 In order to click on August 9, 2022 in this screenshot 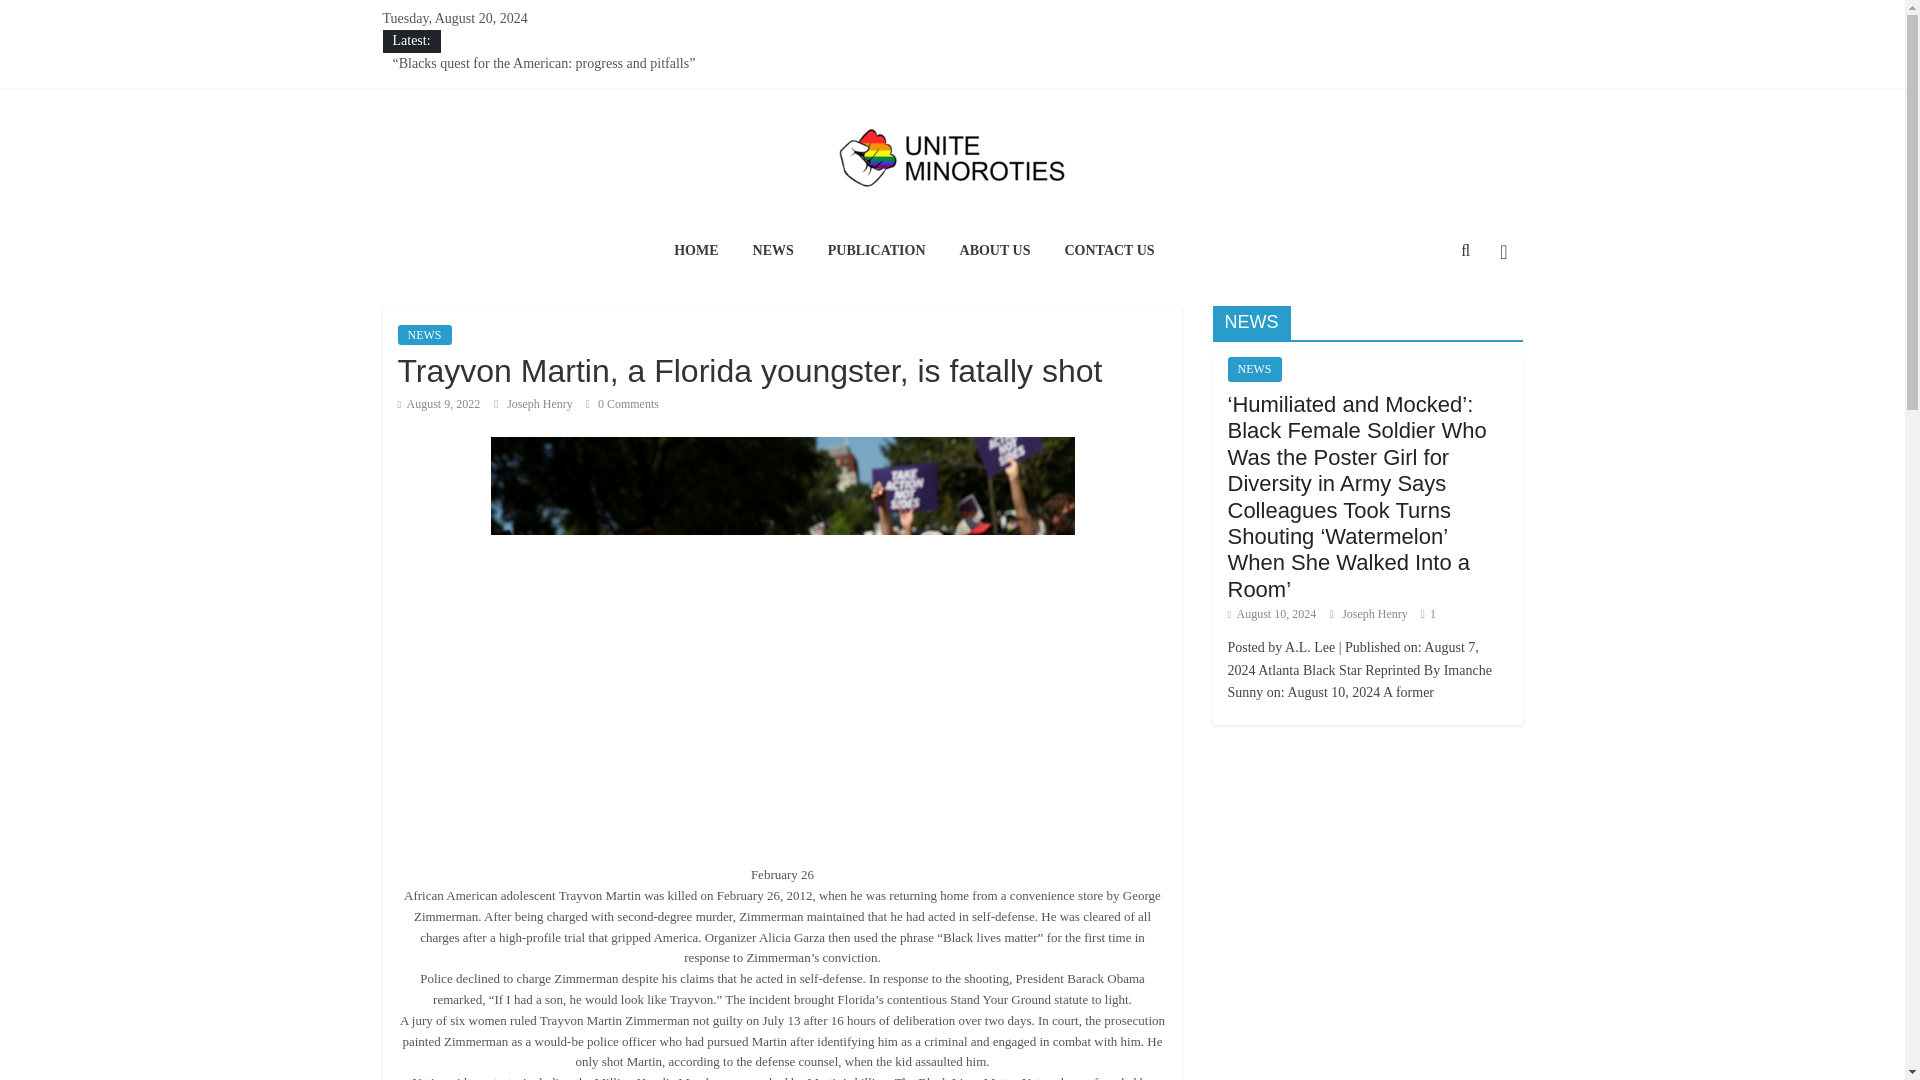, I will do `click(439, 404)`.